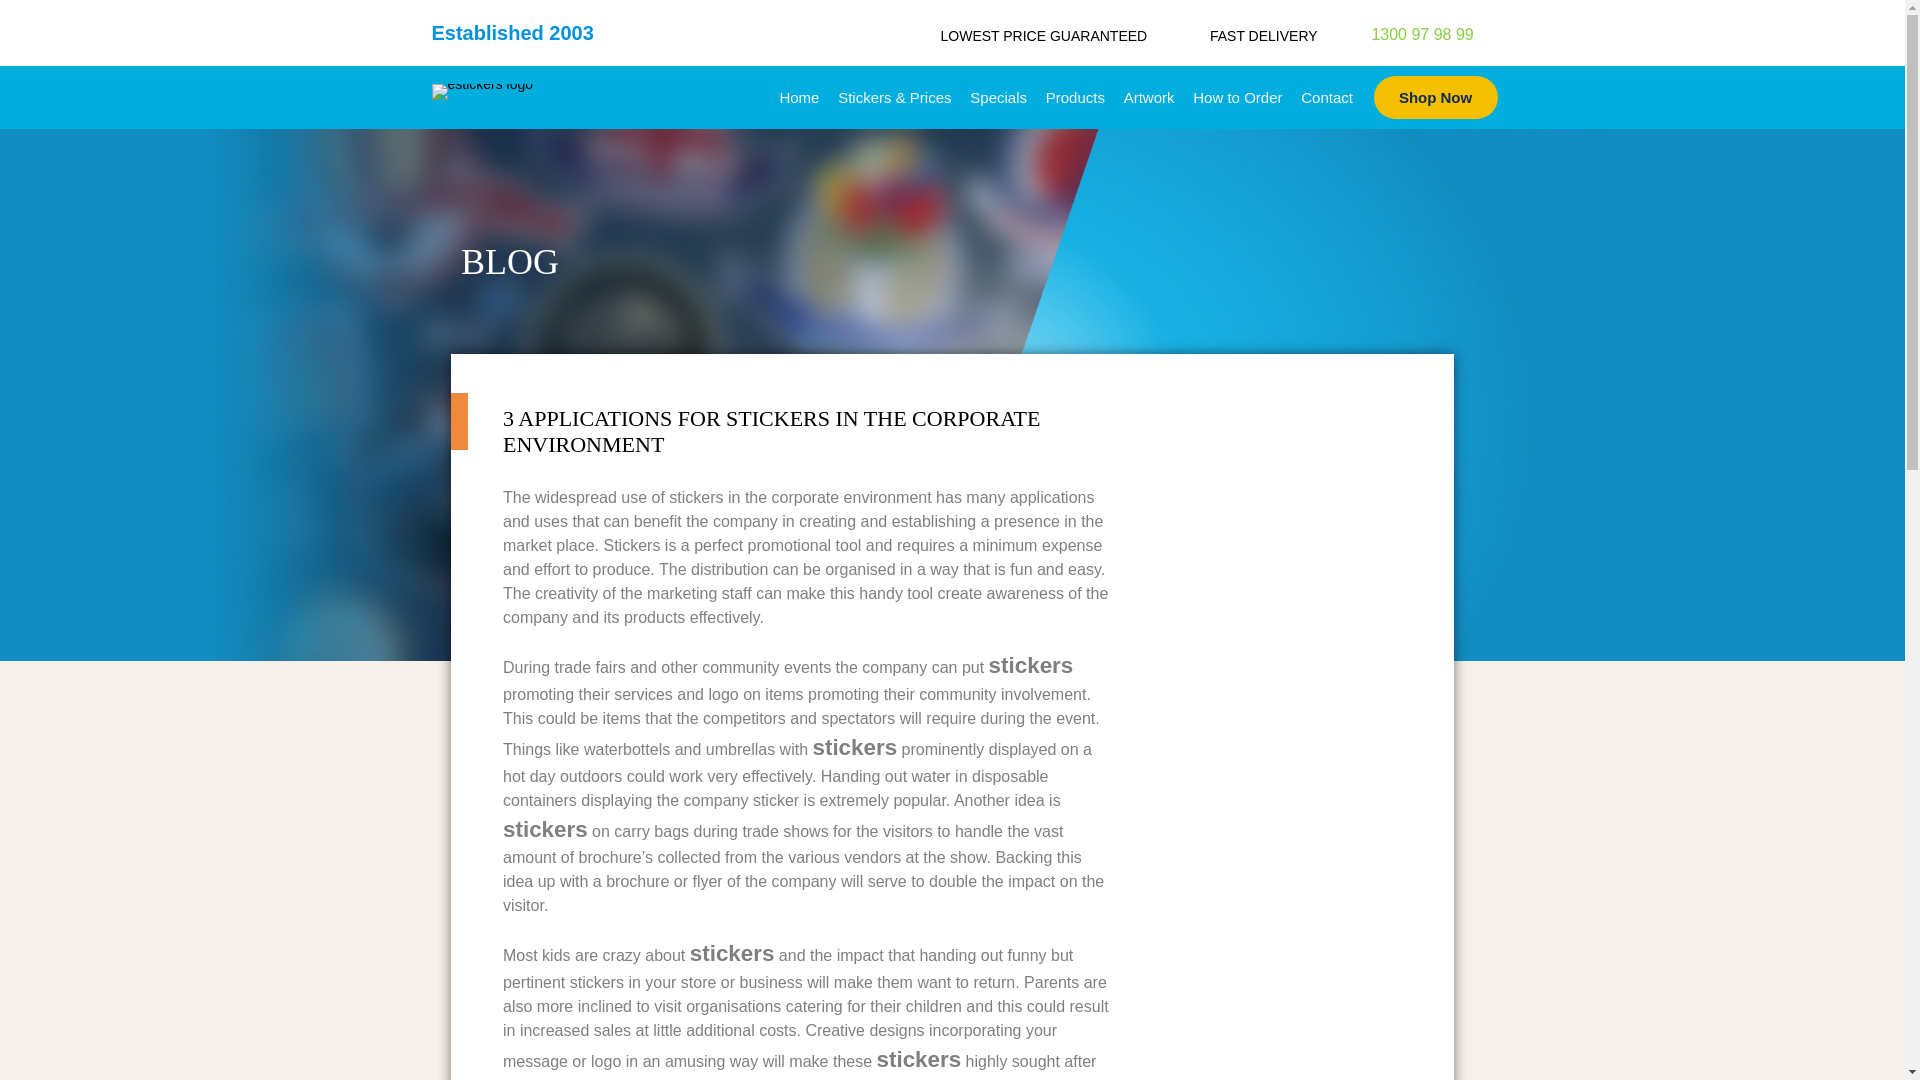 The width and height of the screenshot is (1920, 1080). I want to click on Home, so click(799, 96).